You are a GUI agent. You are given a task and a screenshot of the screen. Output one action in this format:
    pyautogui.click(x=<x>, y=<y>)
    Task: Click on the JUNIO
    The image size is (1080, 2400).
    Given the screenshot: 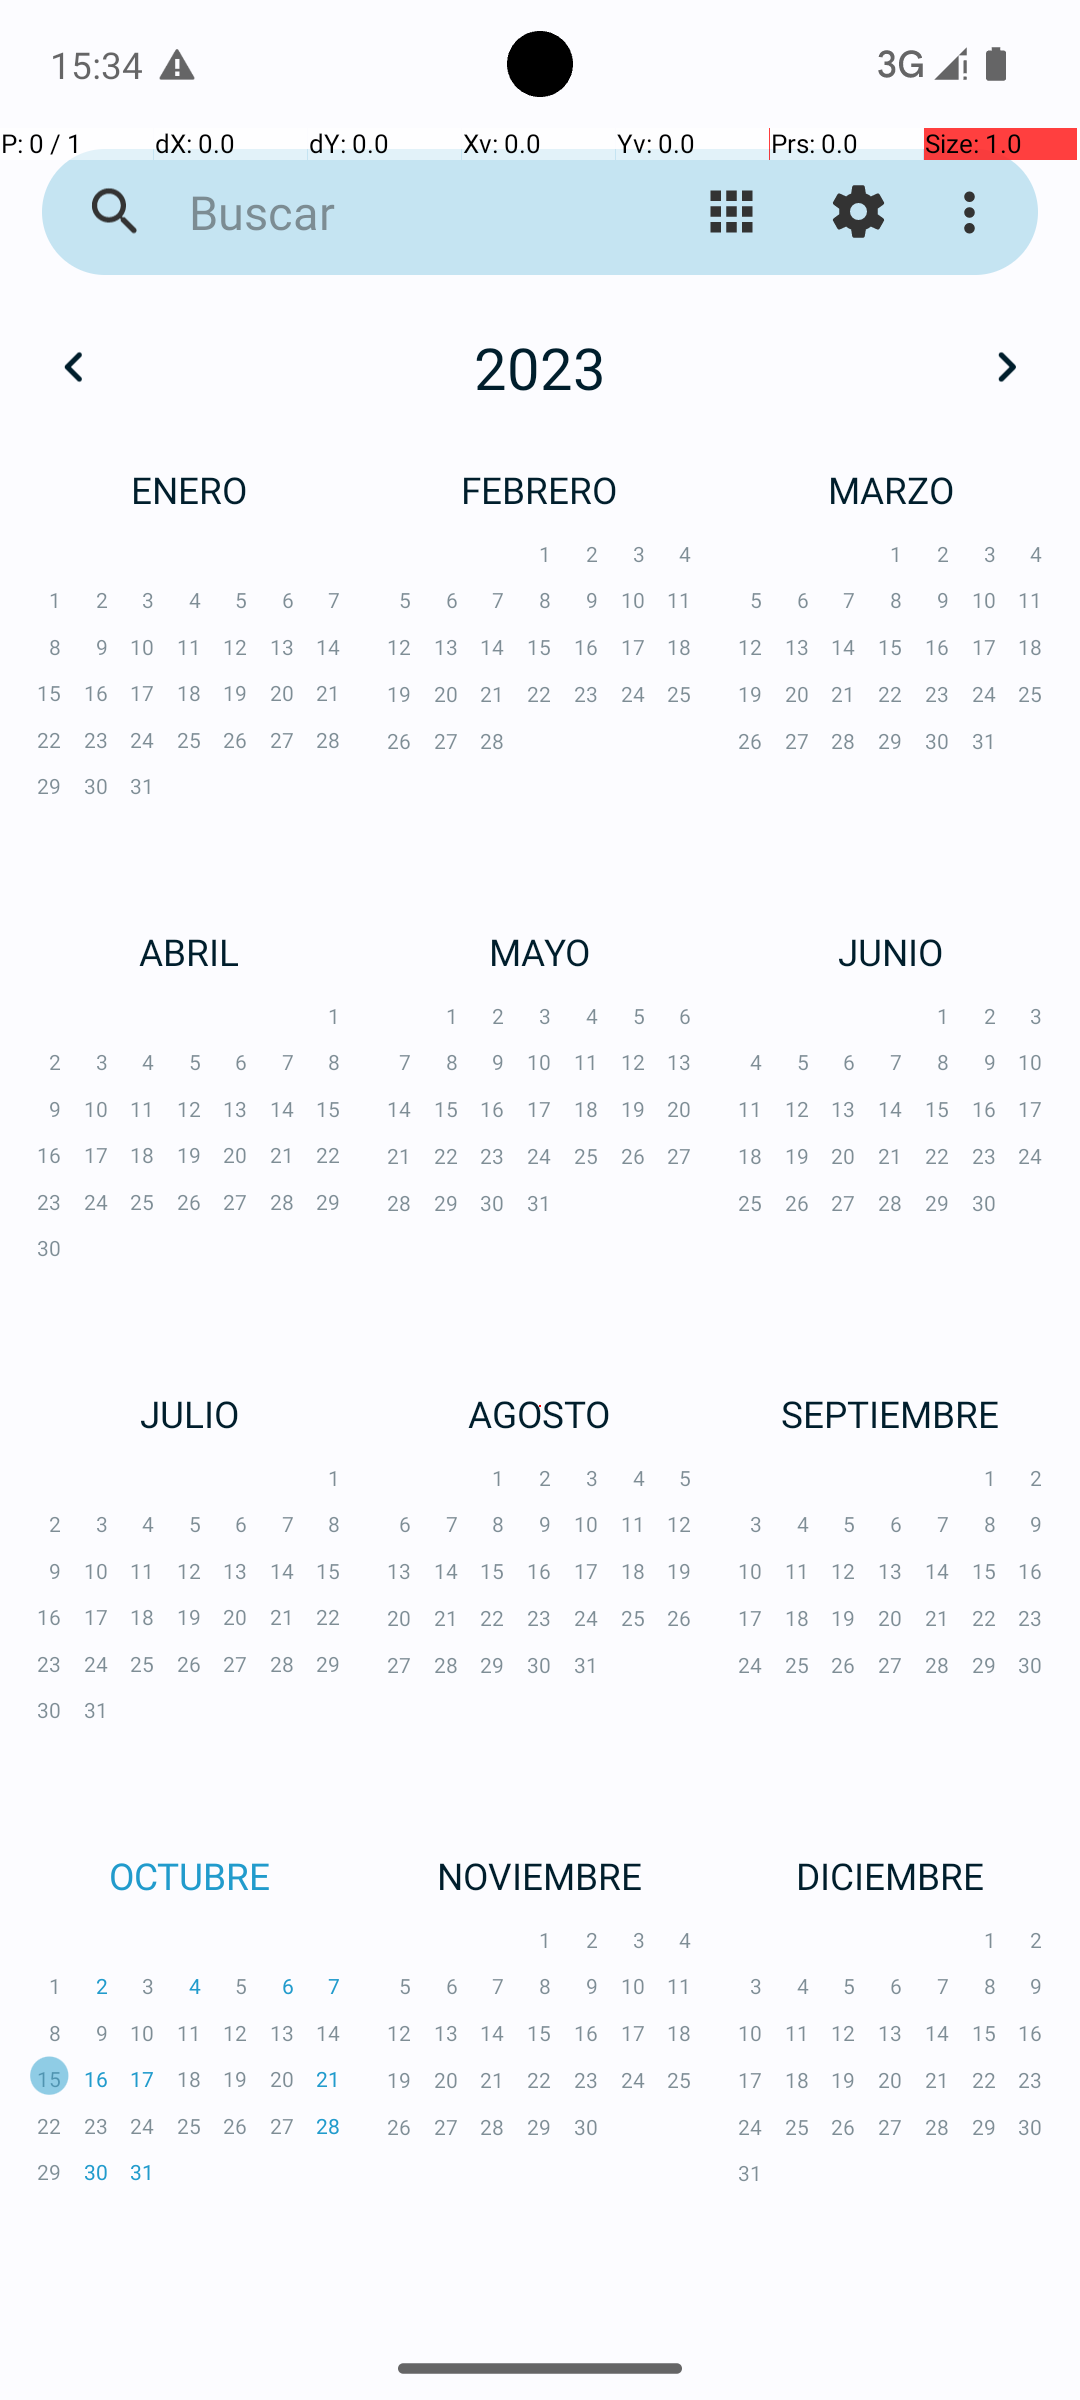 What is the action you would take?
    pyautogui.click(x=890, y=951)
    